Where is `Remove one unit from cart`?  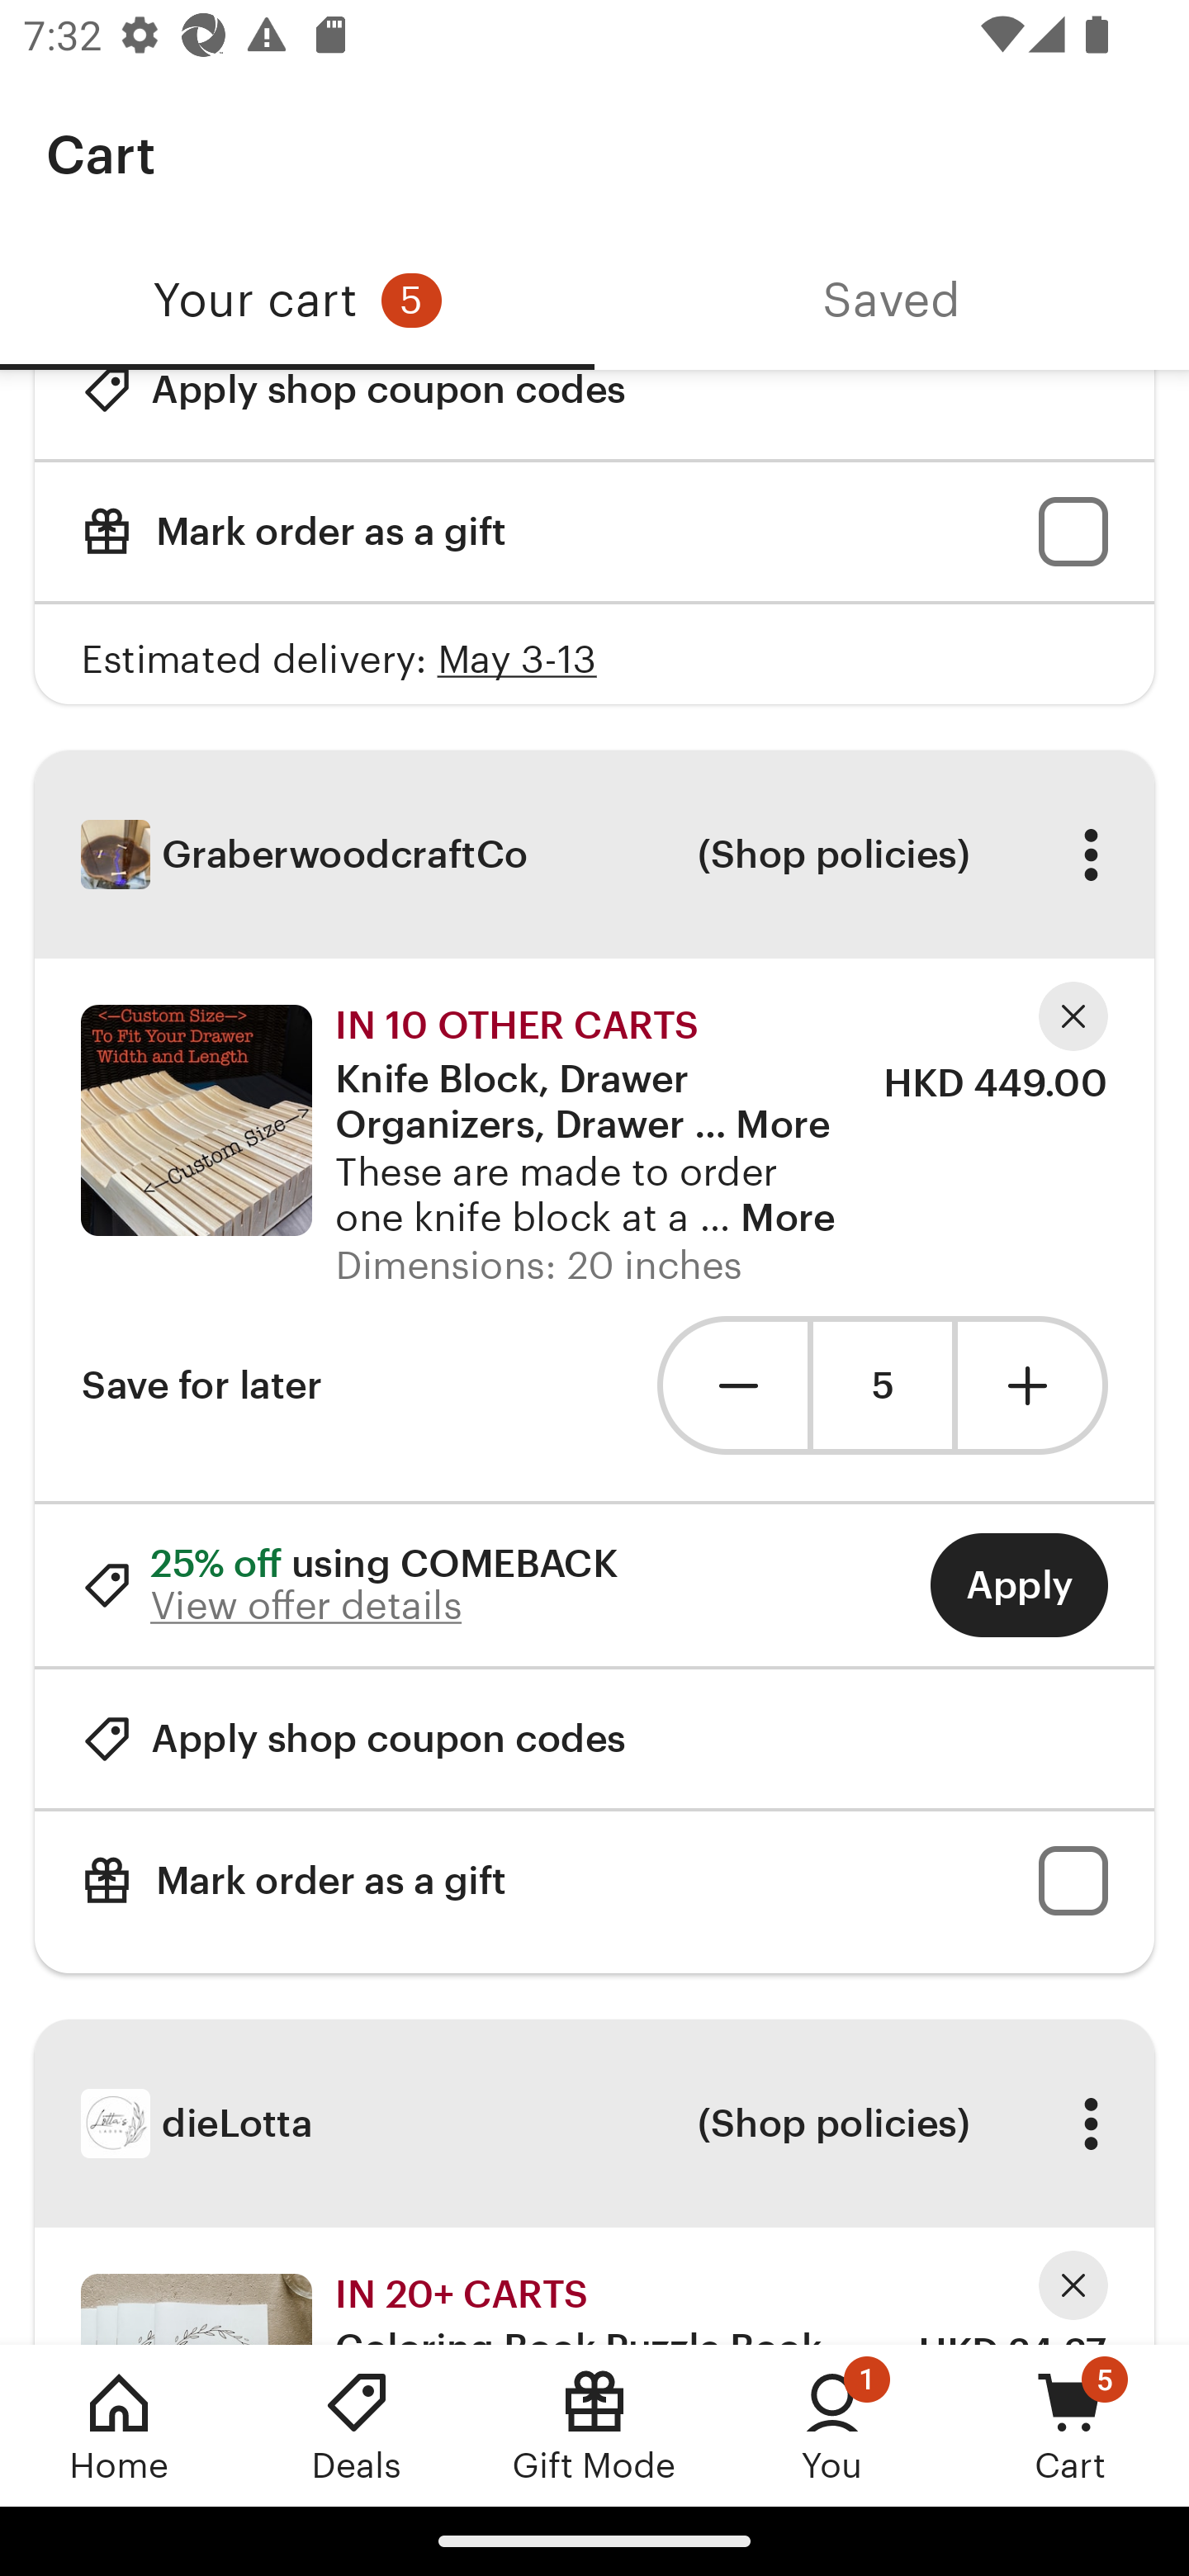 Remove one unit from cart is located at coordinates (732, 1385).